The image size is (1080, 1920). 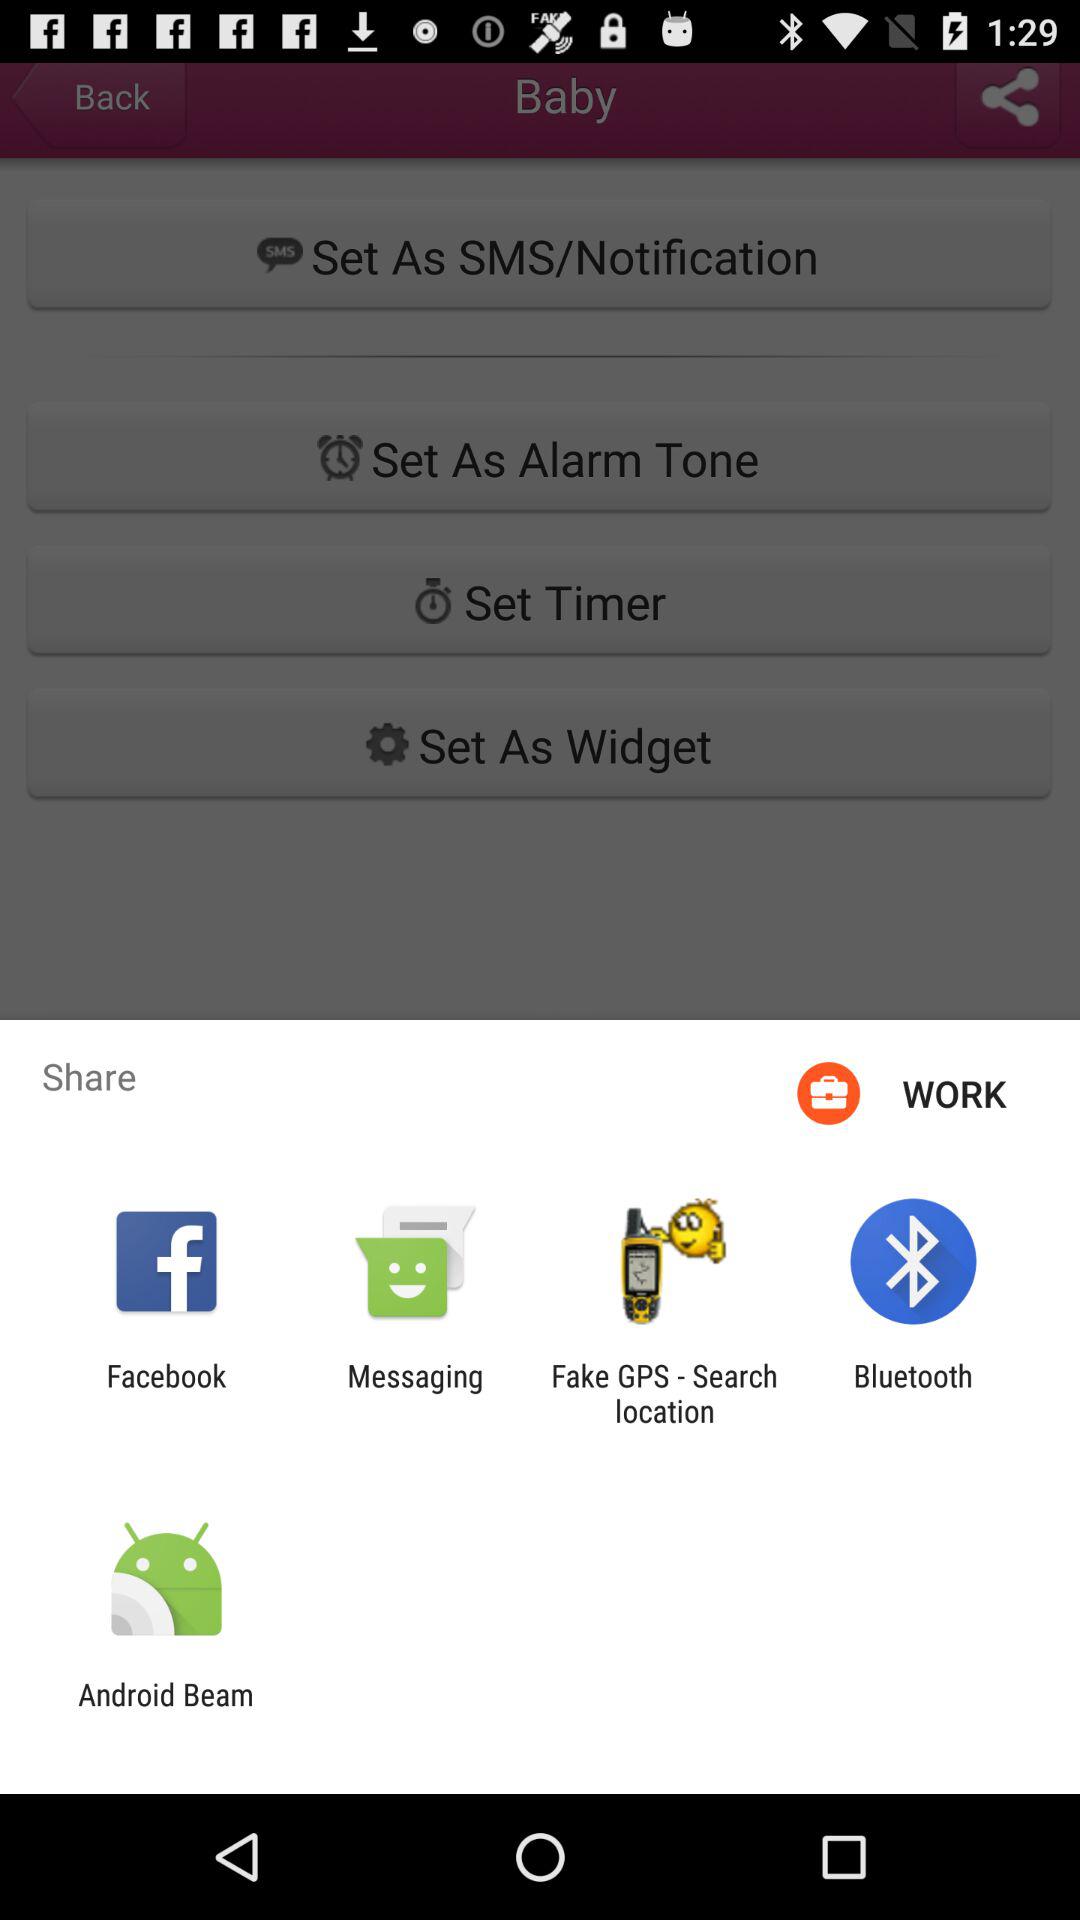 What do you see at coordinates (912, 1393) in the screenshot?
I see `open the item next to fake gps search app` at bounding box center [912, 1393].